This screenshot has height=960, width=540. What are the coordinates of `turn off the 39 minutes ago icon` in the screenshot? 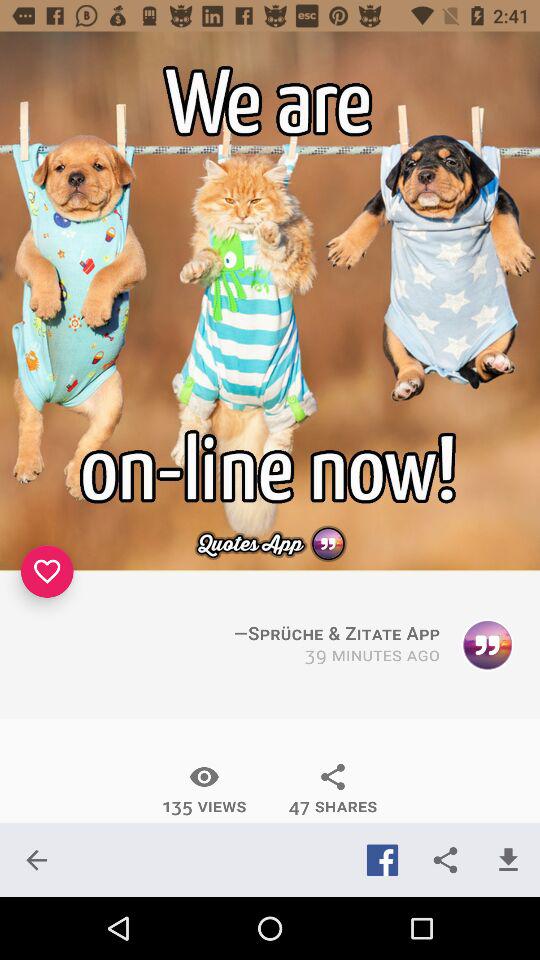 It's located at (372, 656).